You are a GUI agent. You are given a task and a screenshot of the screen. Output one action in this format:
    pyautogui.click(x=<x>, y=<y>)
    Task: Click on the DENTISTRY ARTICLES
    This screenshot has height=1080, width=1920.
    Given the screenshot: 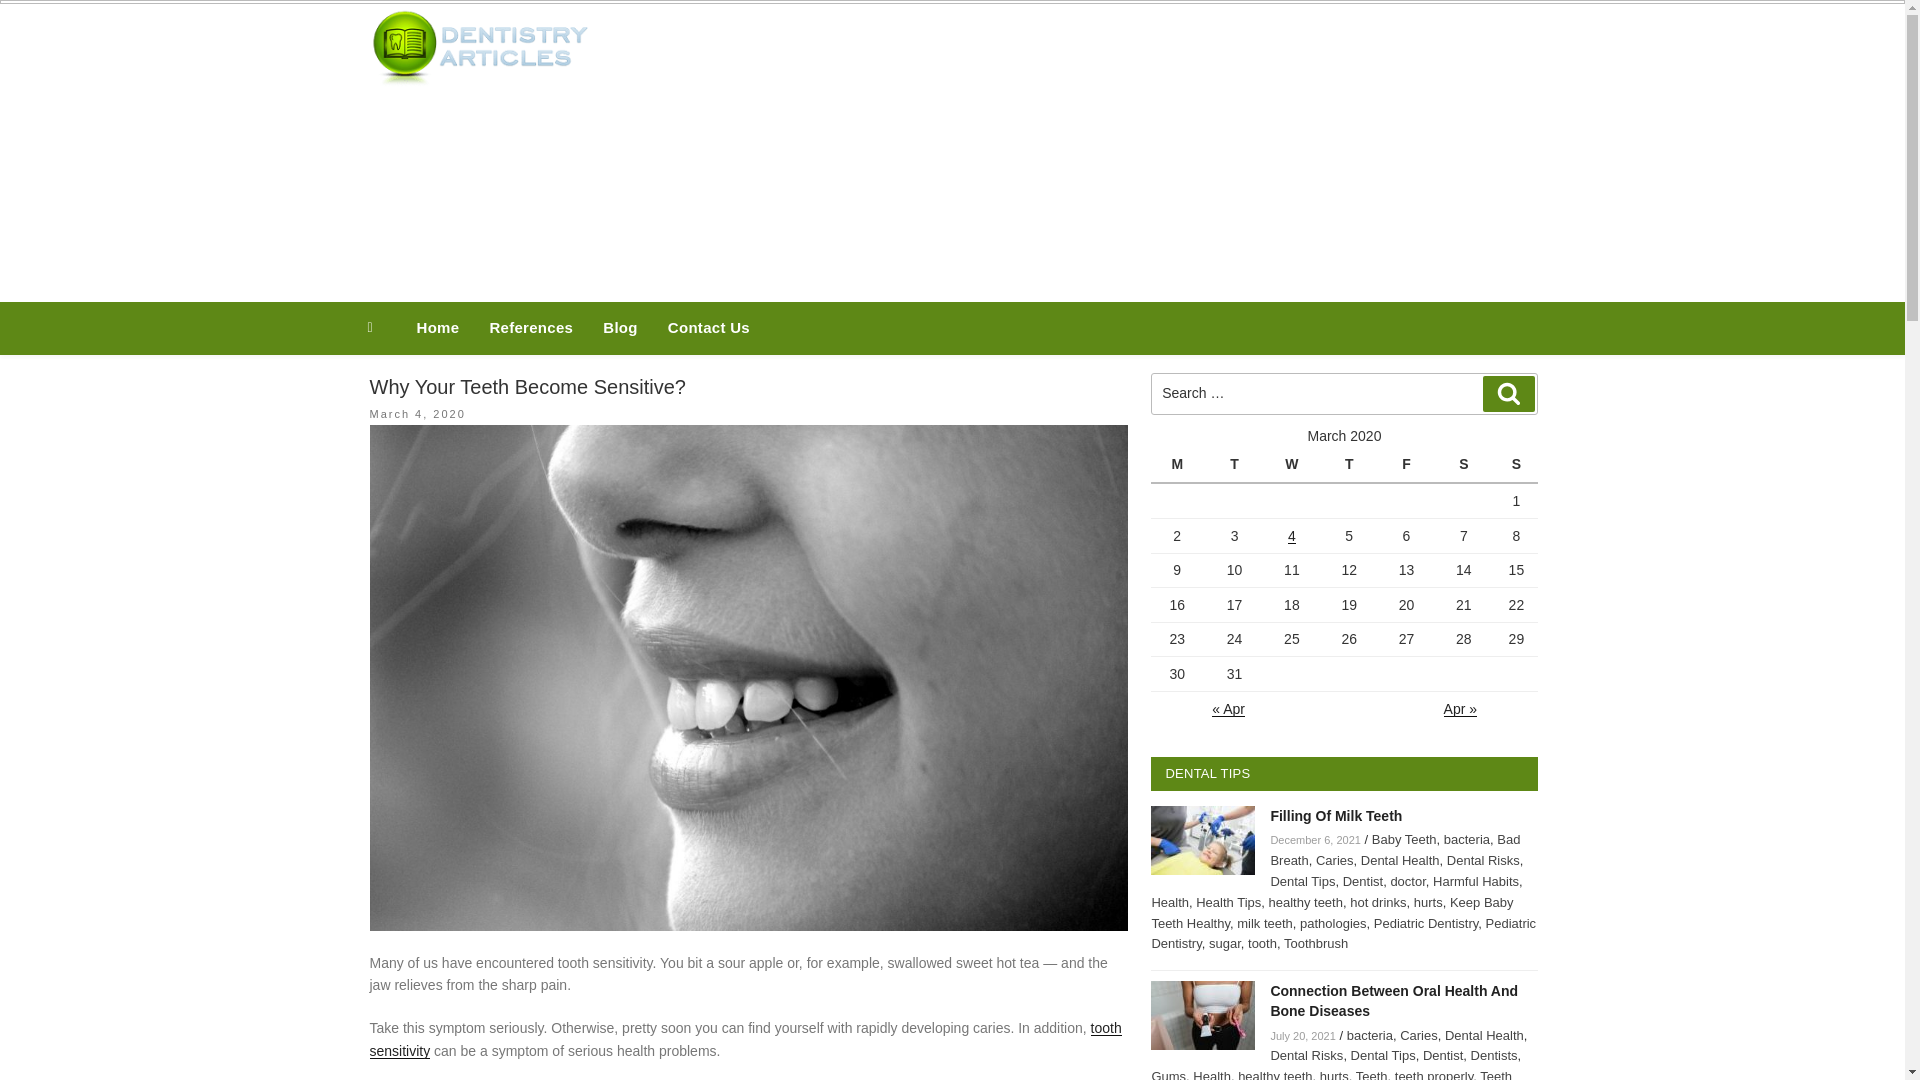 What is the action you would take?
    pyautogui.click(x=873, y=65)
    